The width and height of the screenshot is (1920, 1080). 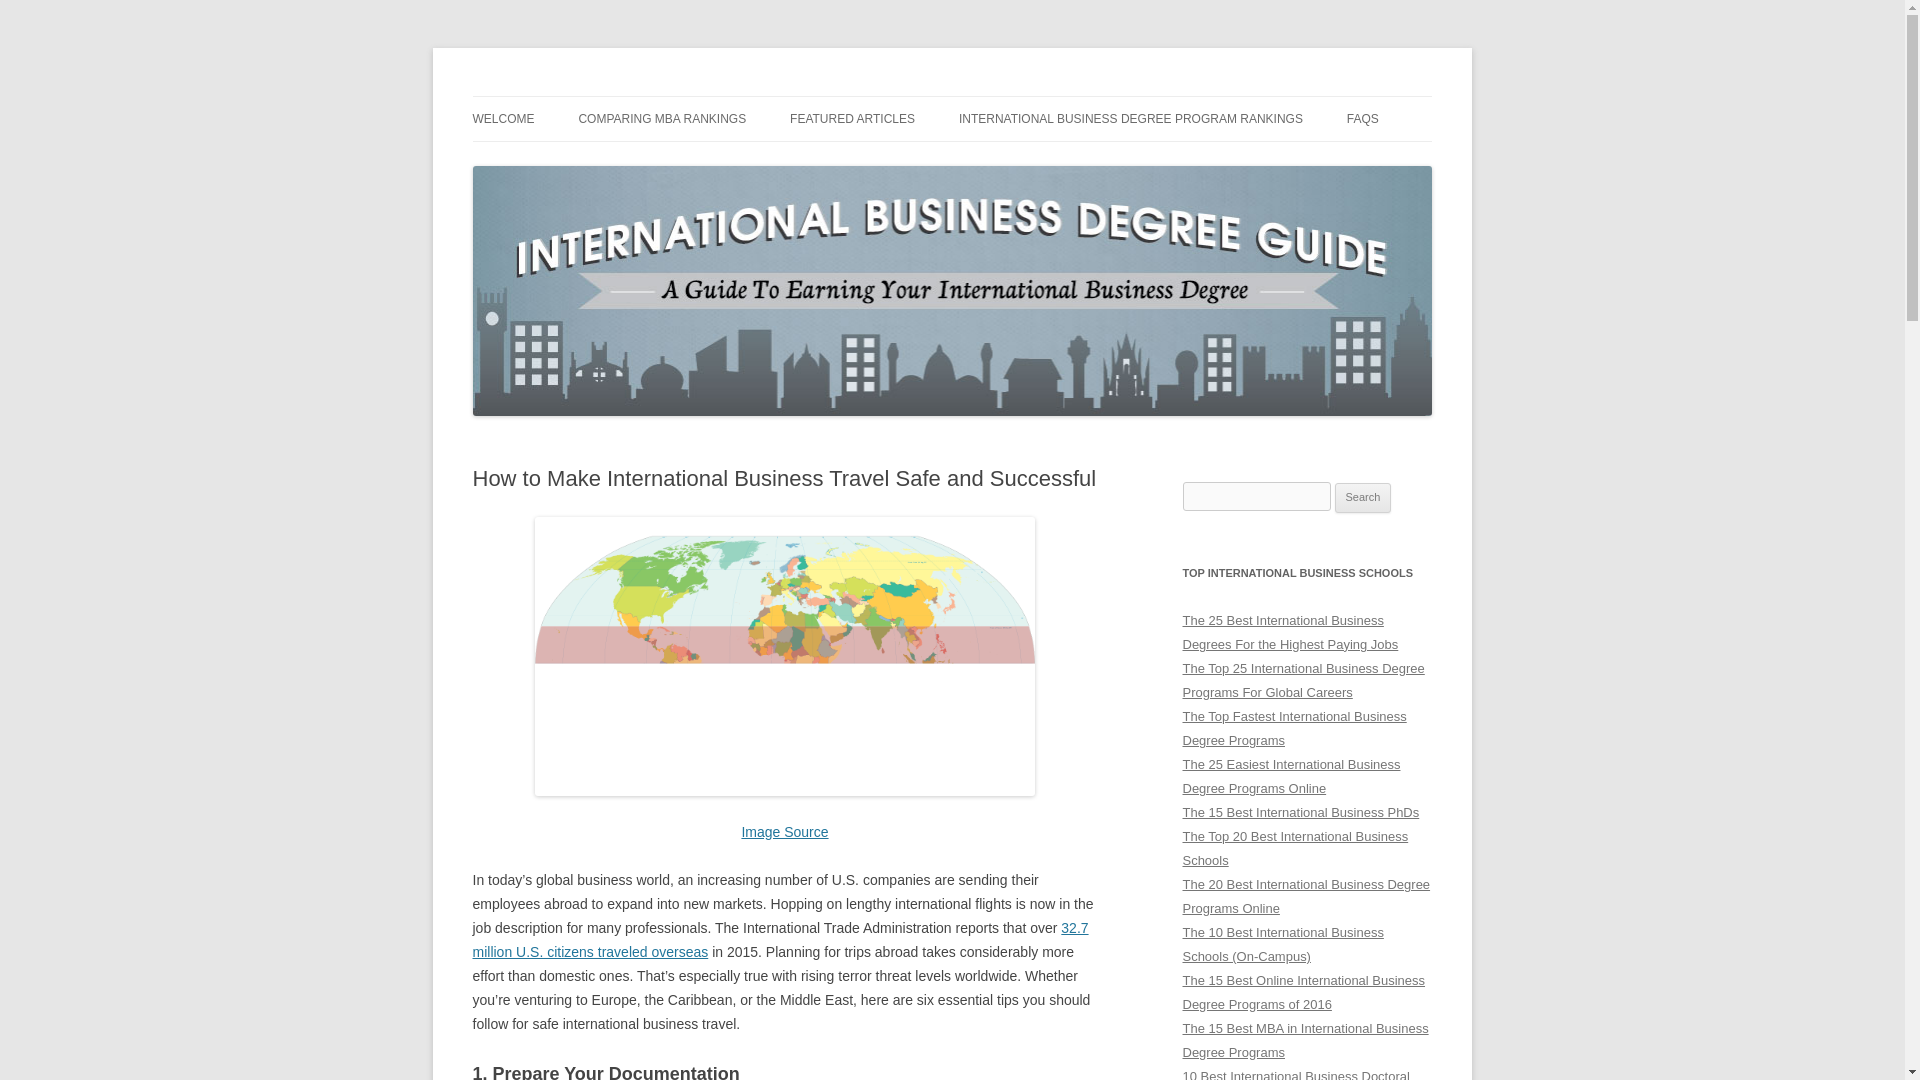 I want to click on The 15 Best MBA in International Business Degree Programs, so click(x=1305, y=1040).